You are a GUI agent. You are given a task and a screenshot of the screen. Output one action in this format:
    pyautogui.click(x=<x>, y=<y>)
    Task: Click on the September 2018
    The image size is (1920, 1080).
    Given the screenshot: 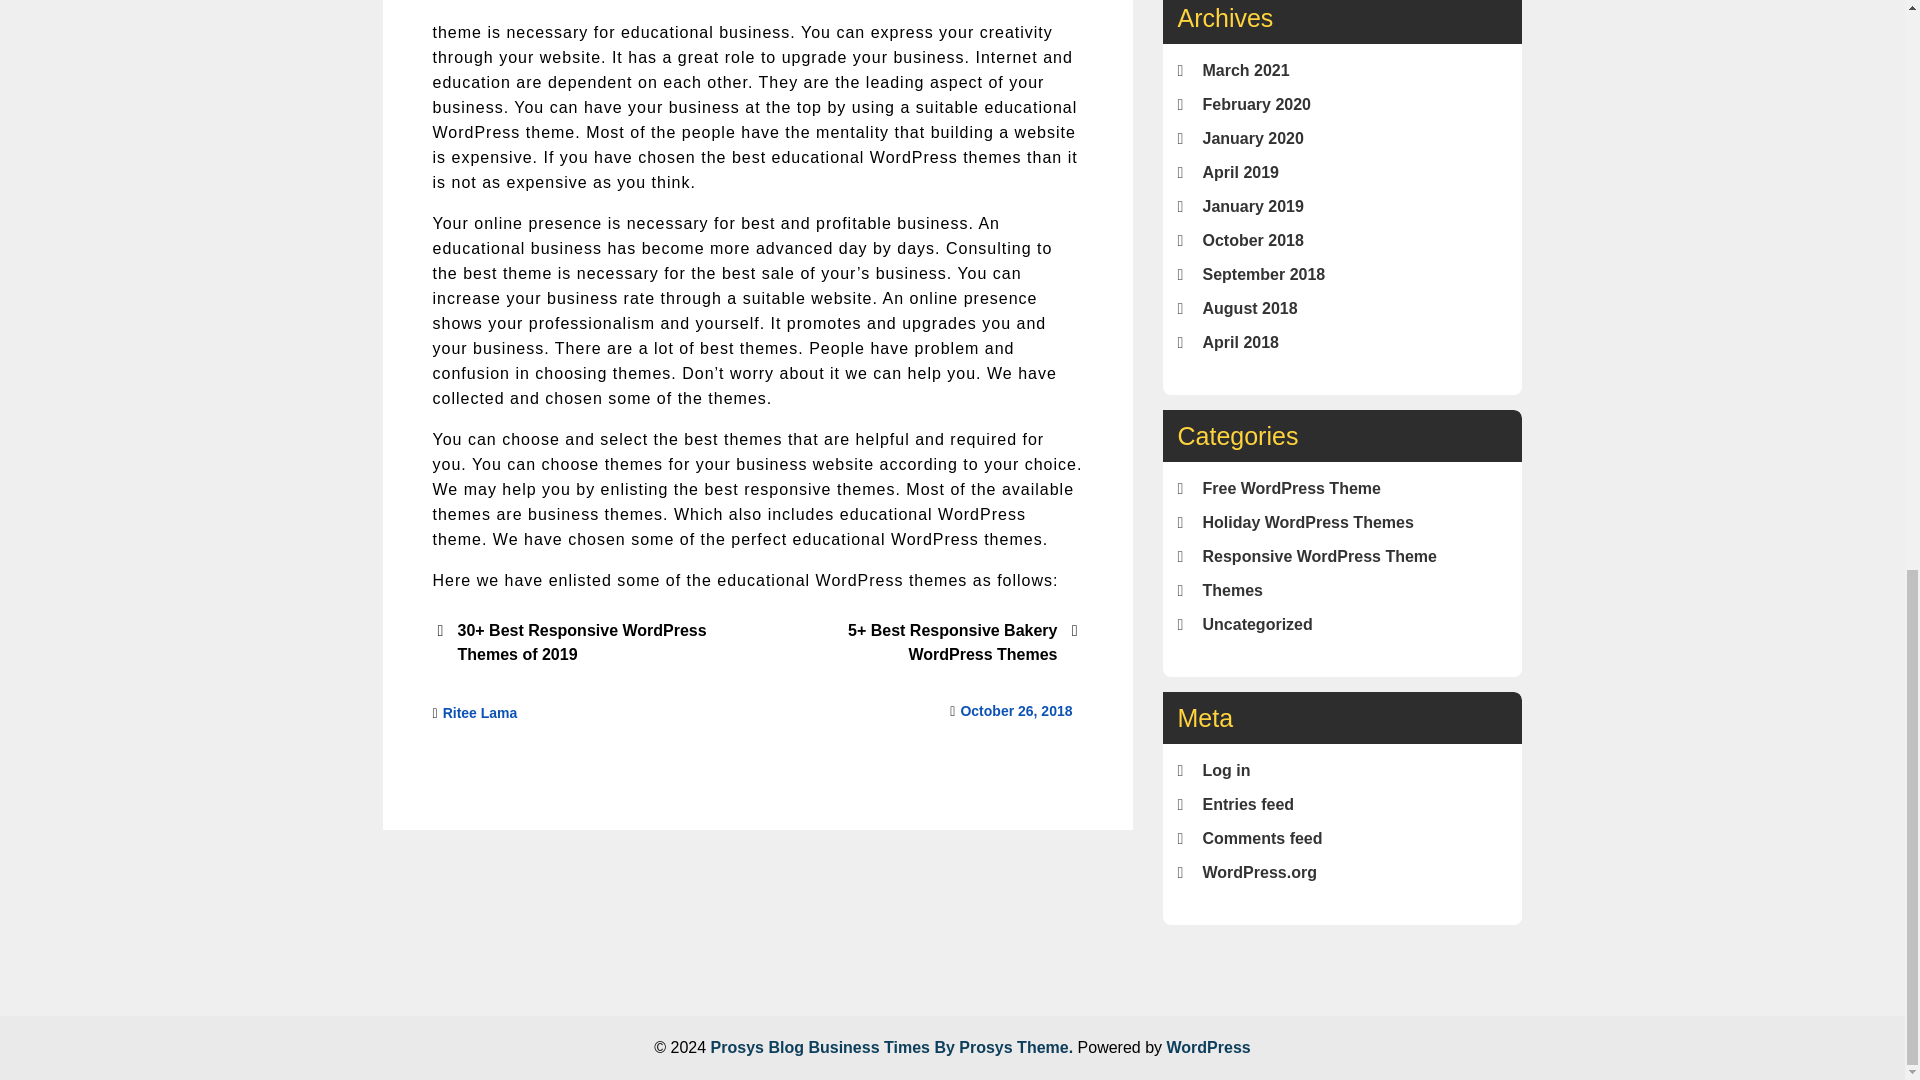 What is the action you would take?
    pyautogui.click(x=1262, y=274)
    